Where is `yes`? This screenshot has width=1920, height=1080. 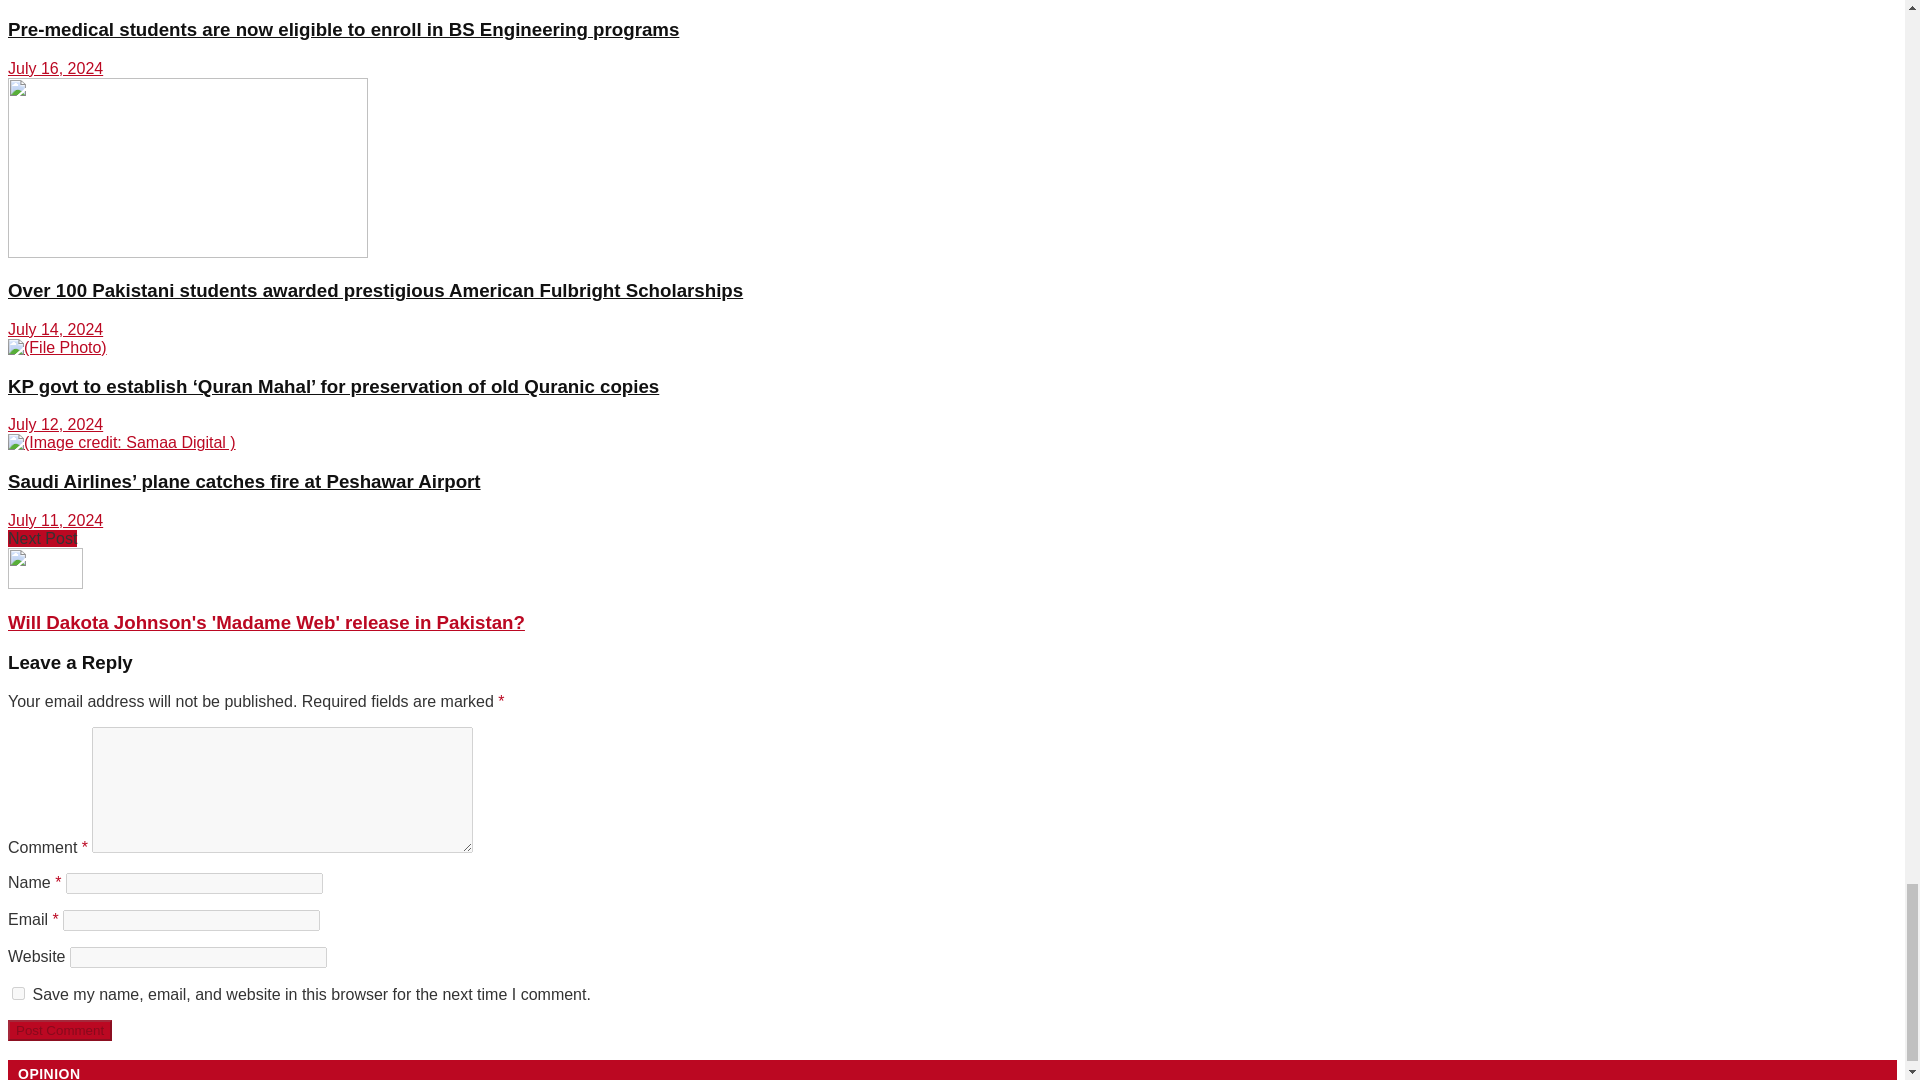 yes is located at coordinates (18, 994).